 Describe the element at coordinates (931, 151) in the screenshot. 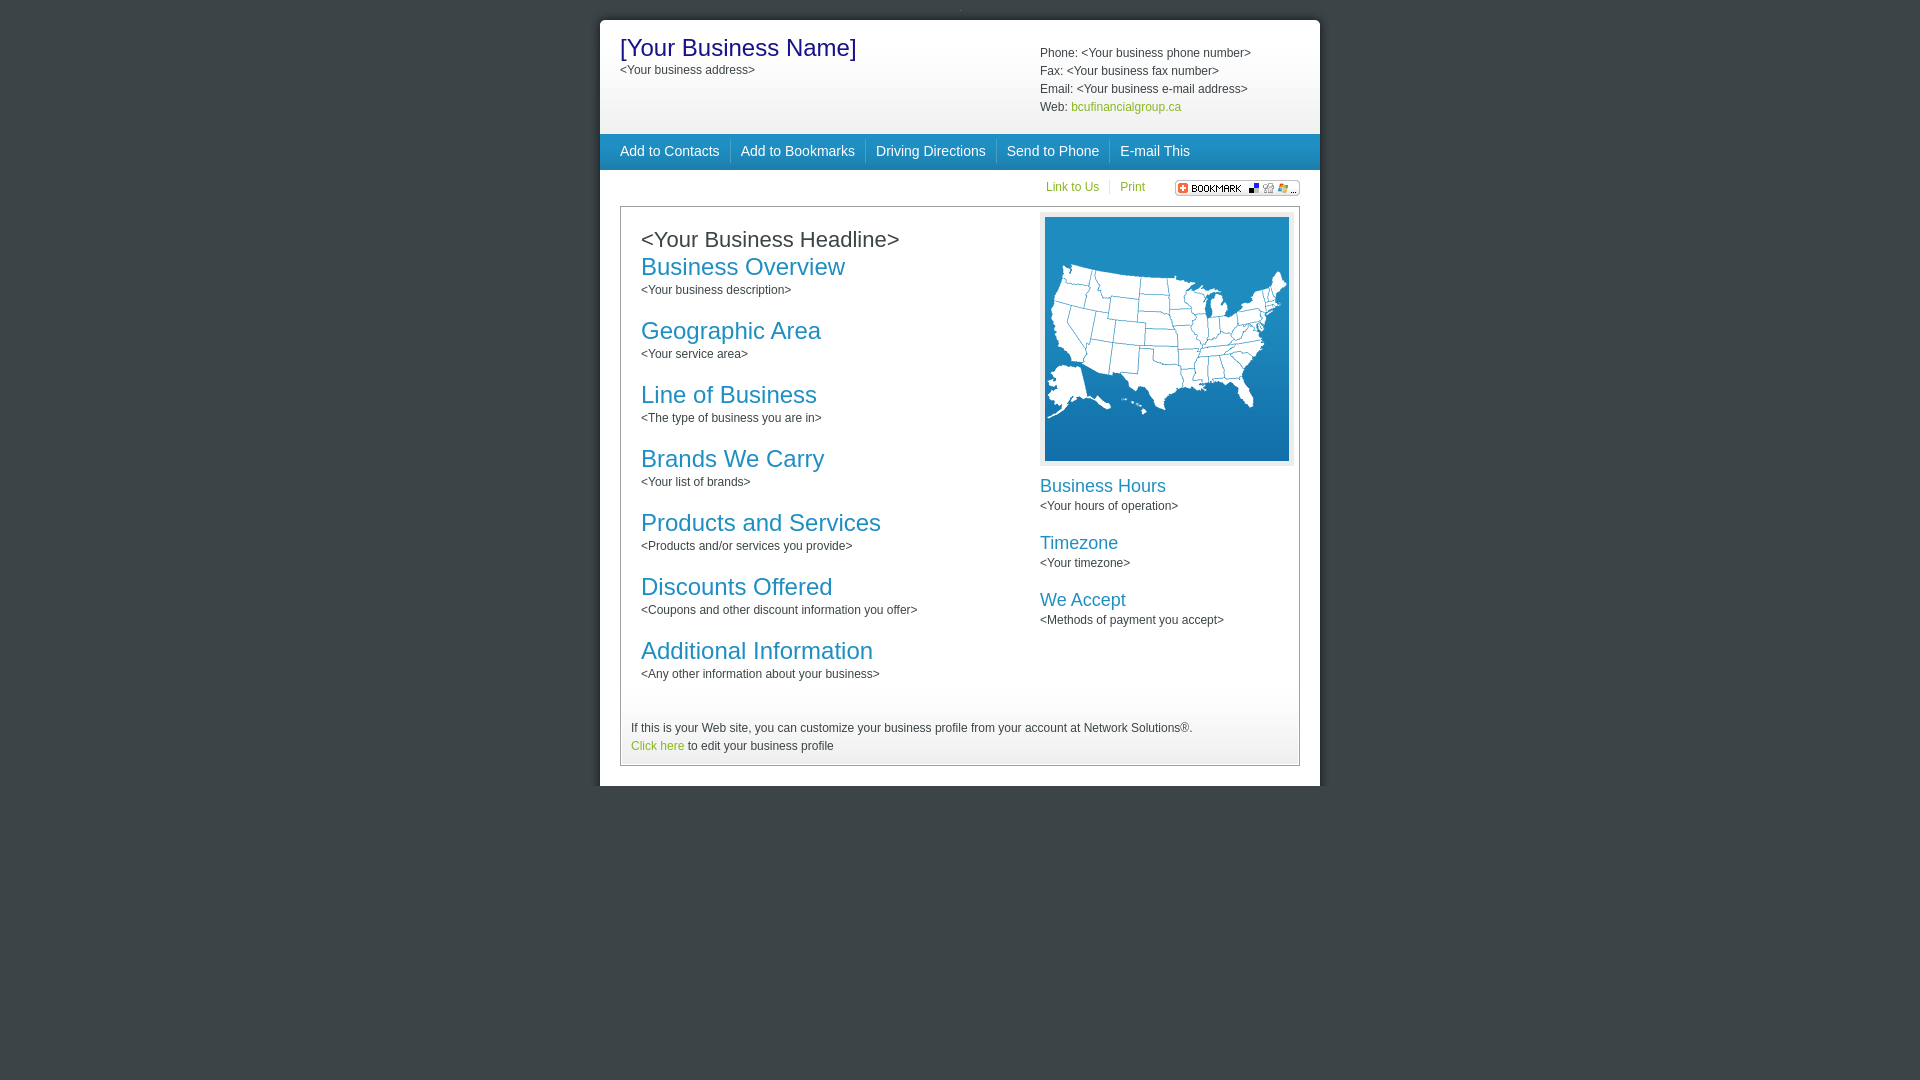

I see `Driving Directions` at that location.